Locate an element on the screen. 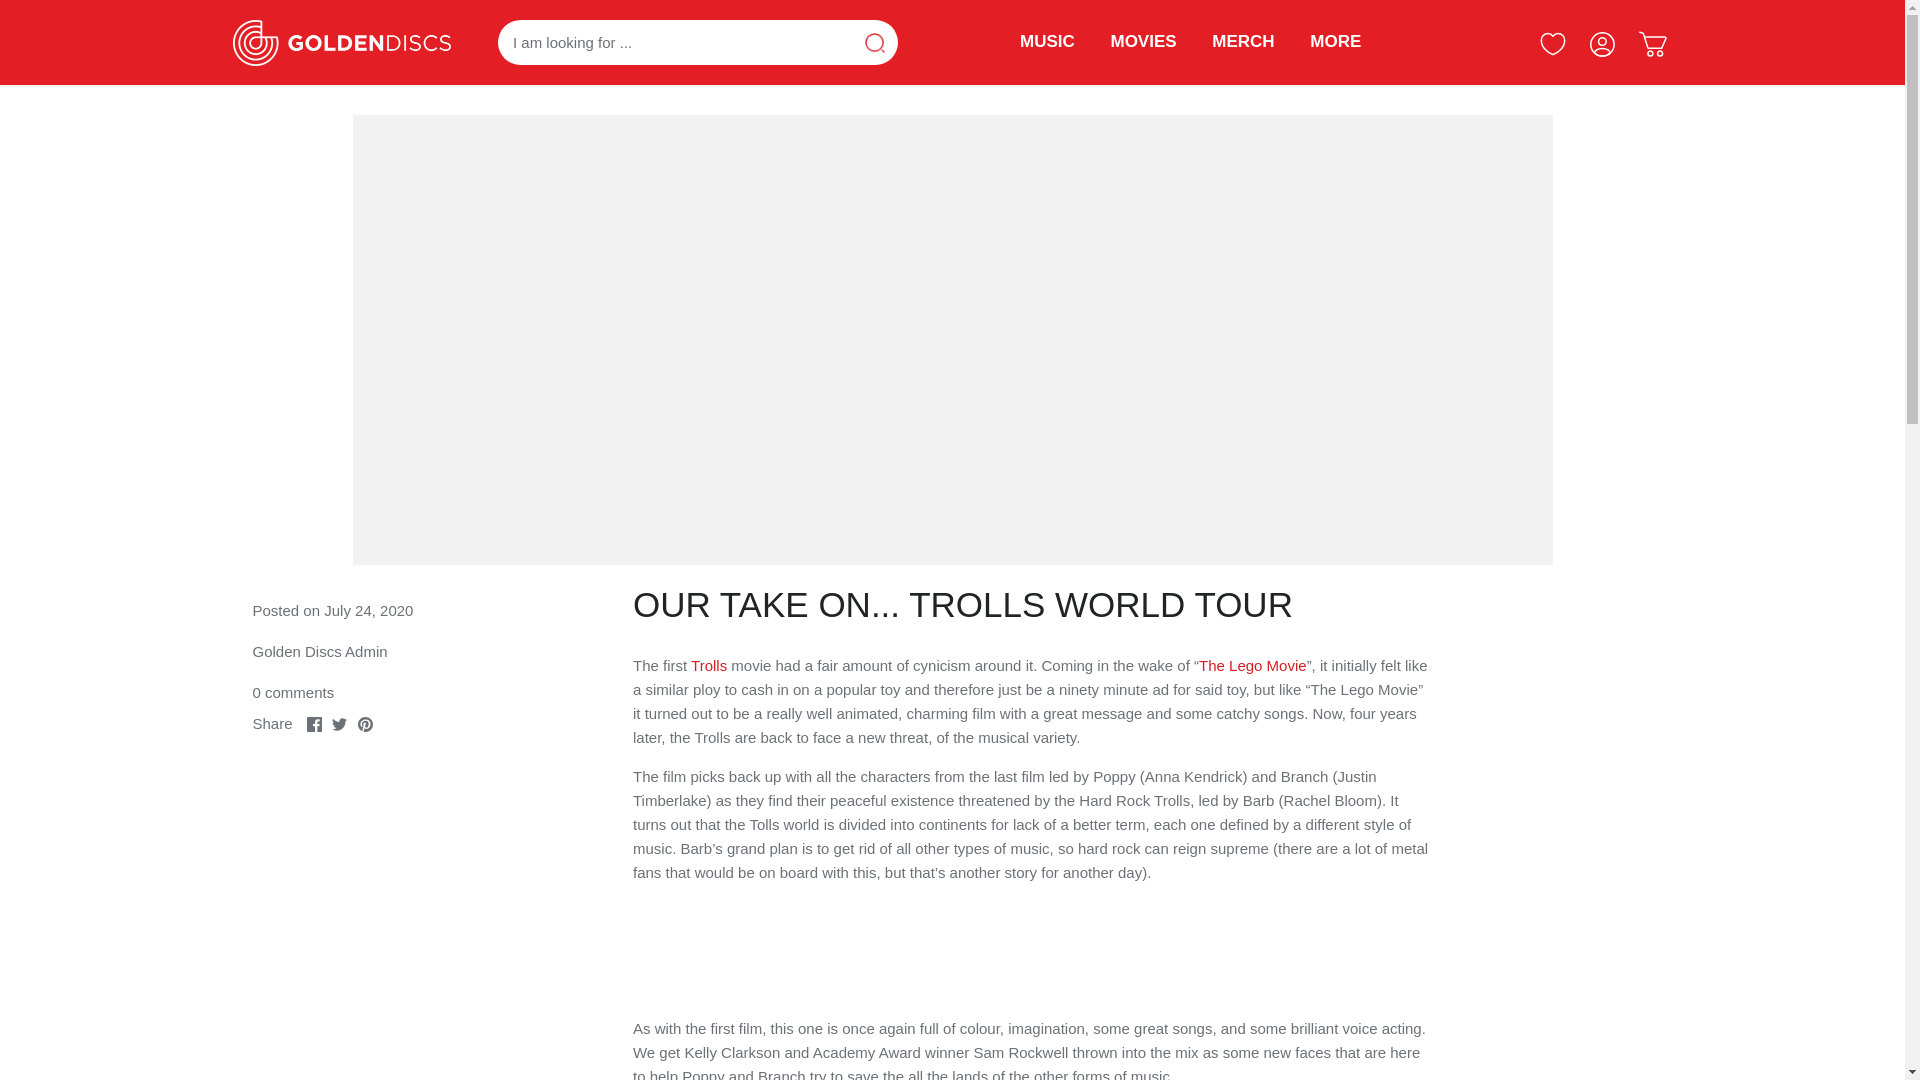 The width and height of the screenshot is (1920, 1080). Twitter is located at coordinates (340, 724).